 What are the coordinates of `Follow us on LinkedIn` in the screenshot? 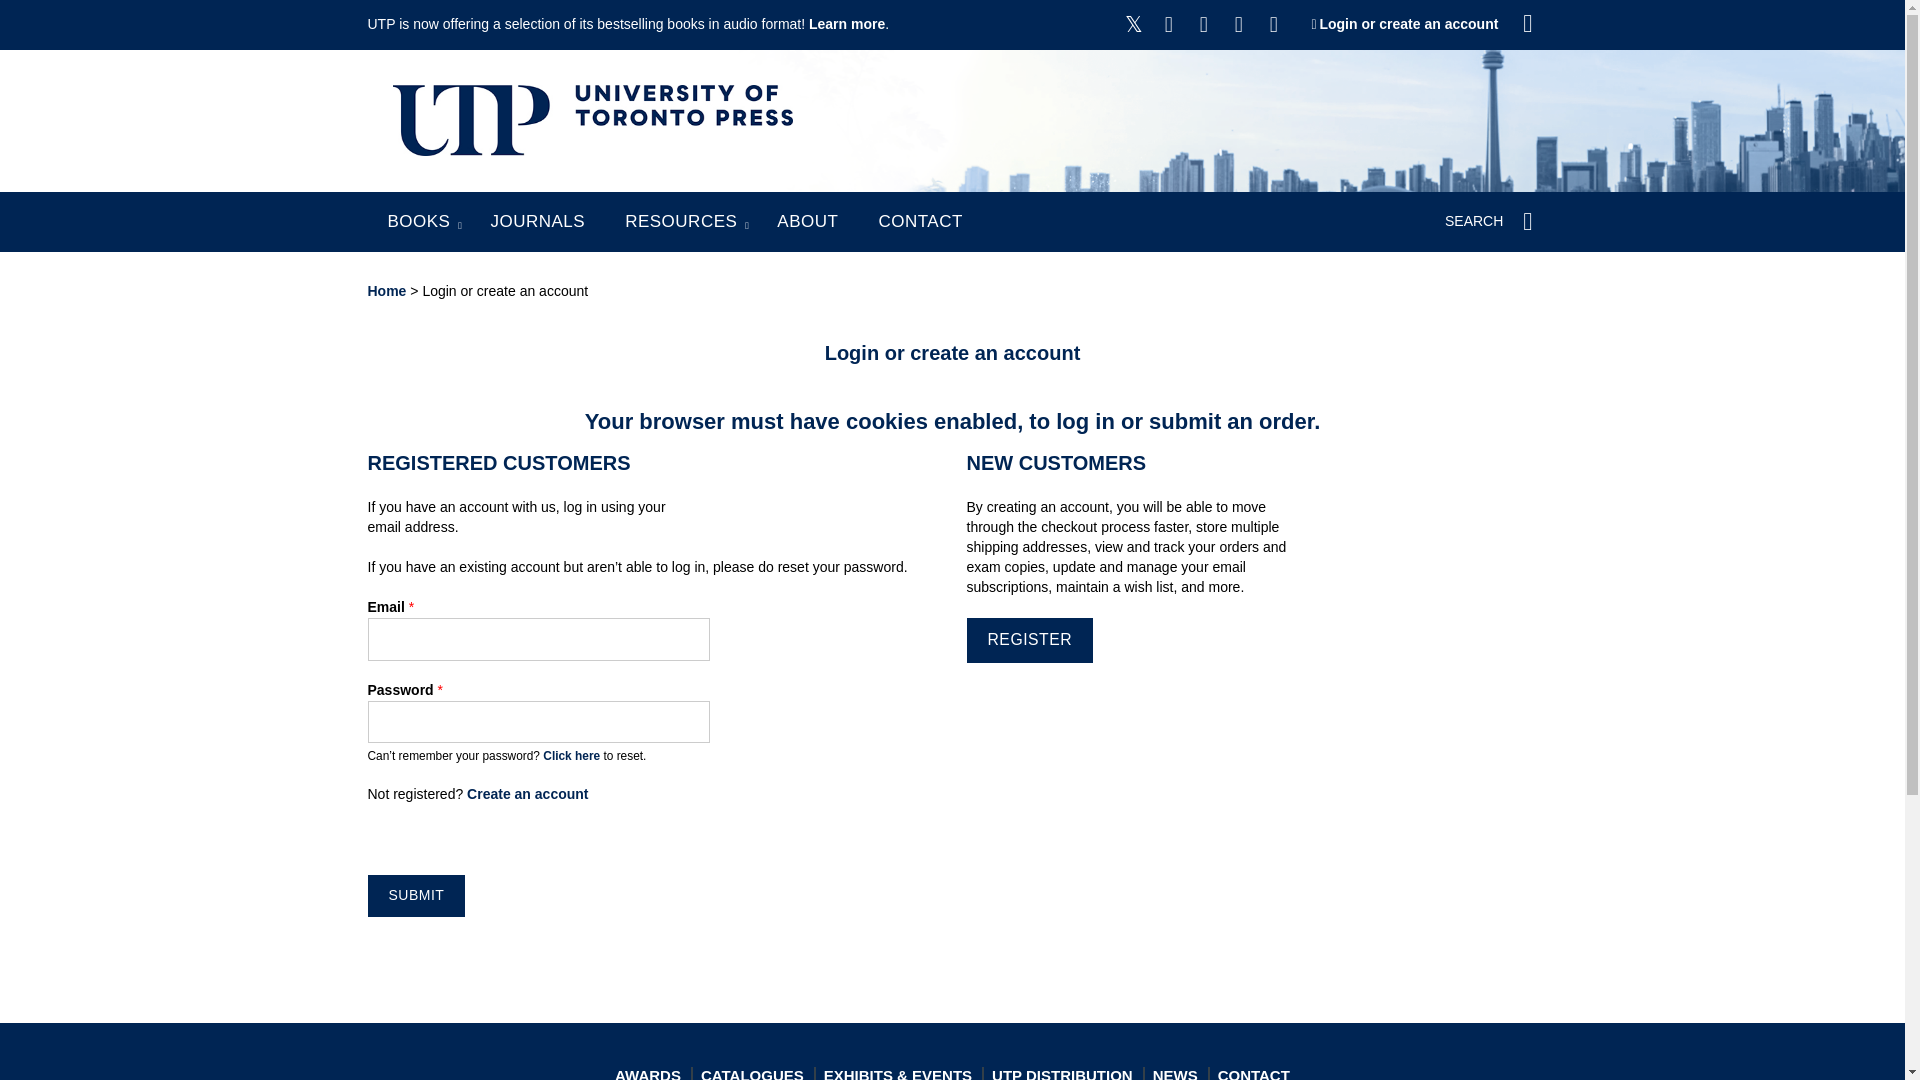 It's located at (1274, 24).